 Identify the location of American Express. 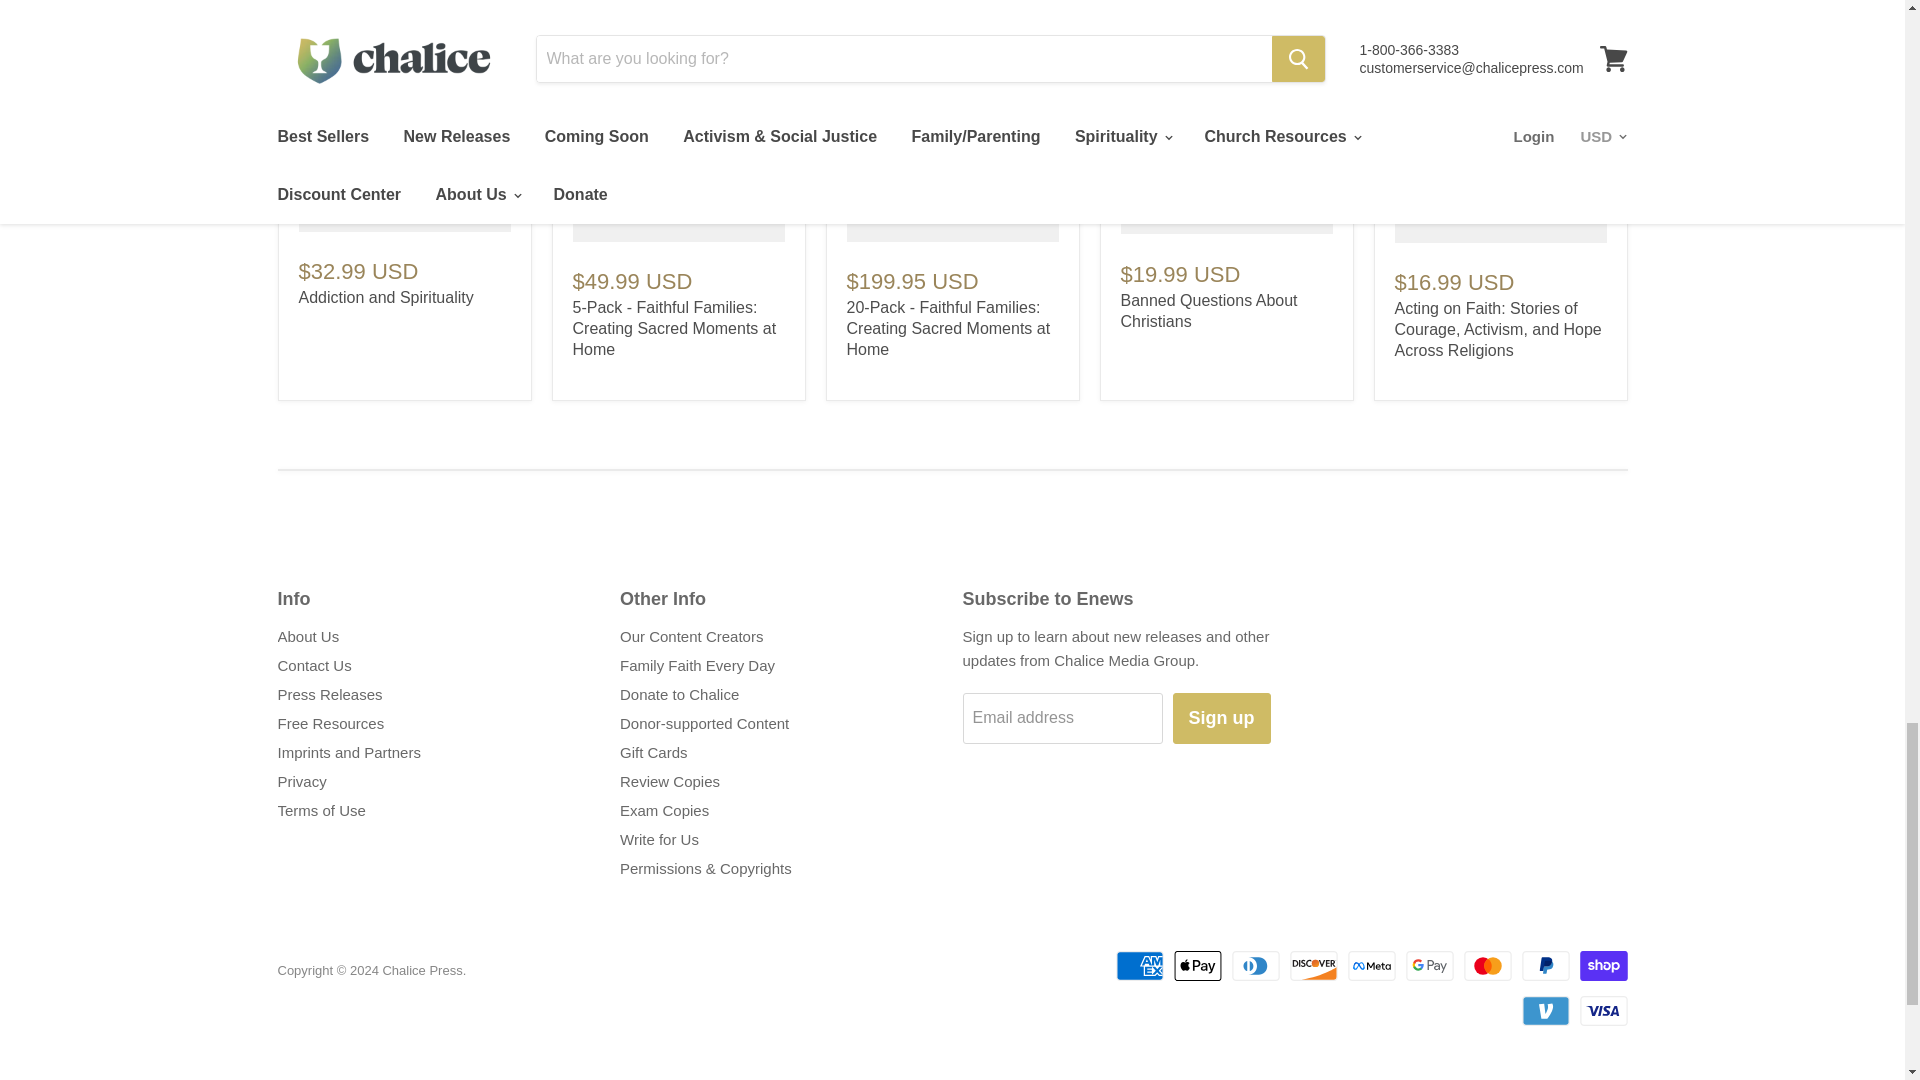
(1139, 966).